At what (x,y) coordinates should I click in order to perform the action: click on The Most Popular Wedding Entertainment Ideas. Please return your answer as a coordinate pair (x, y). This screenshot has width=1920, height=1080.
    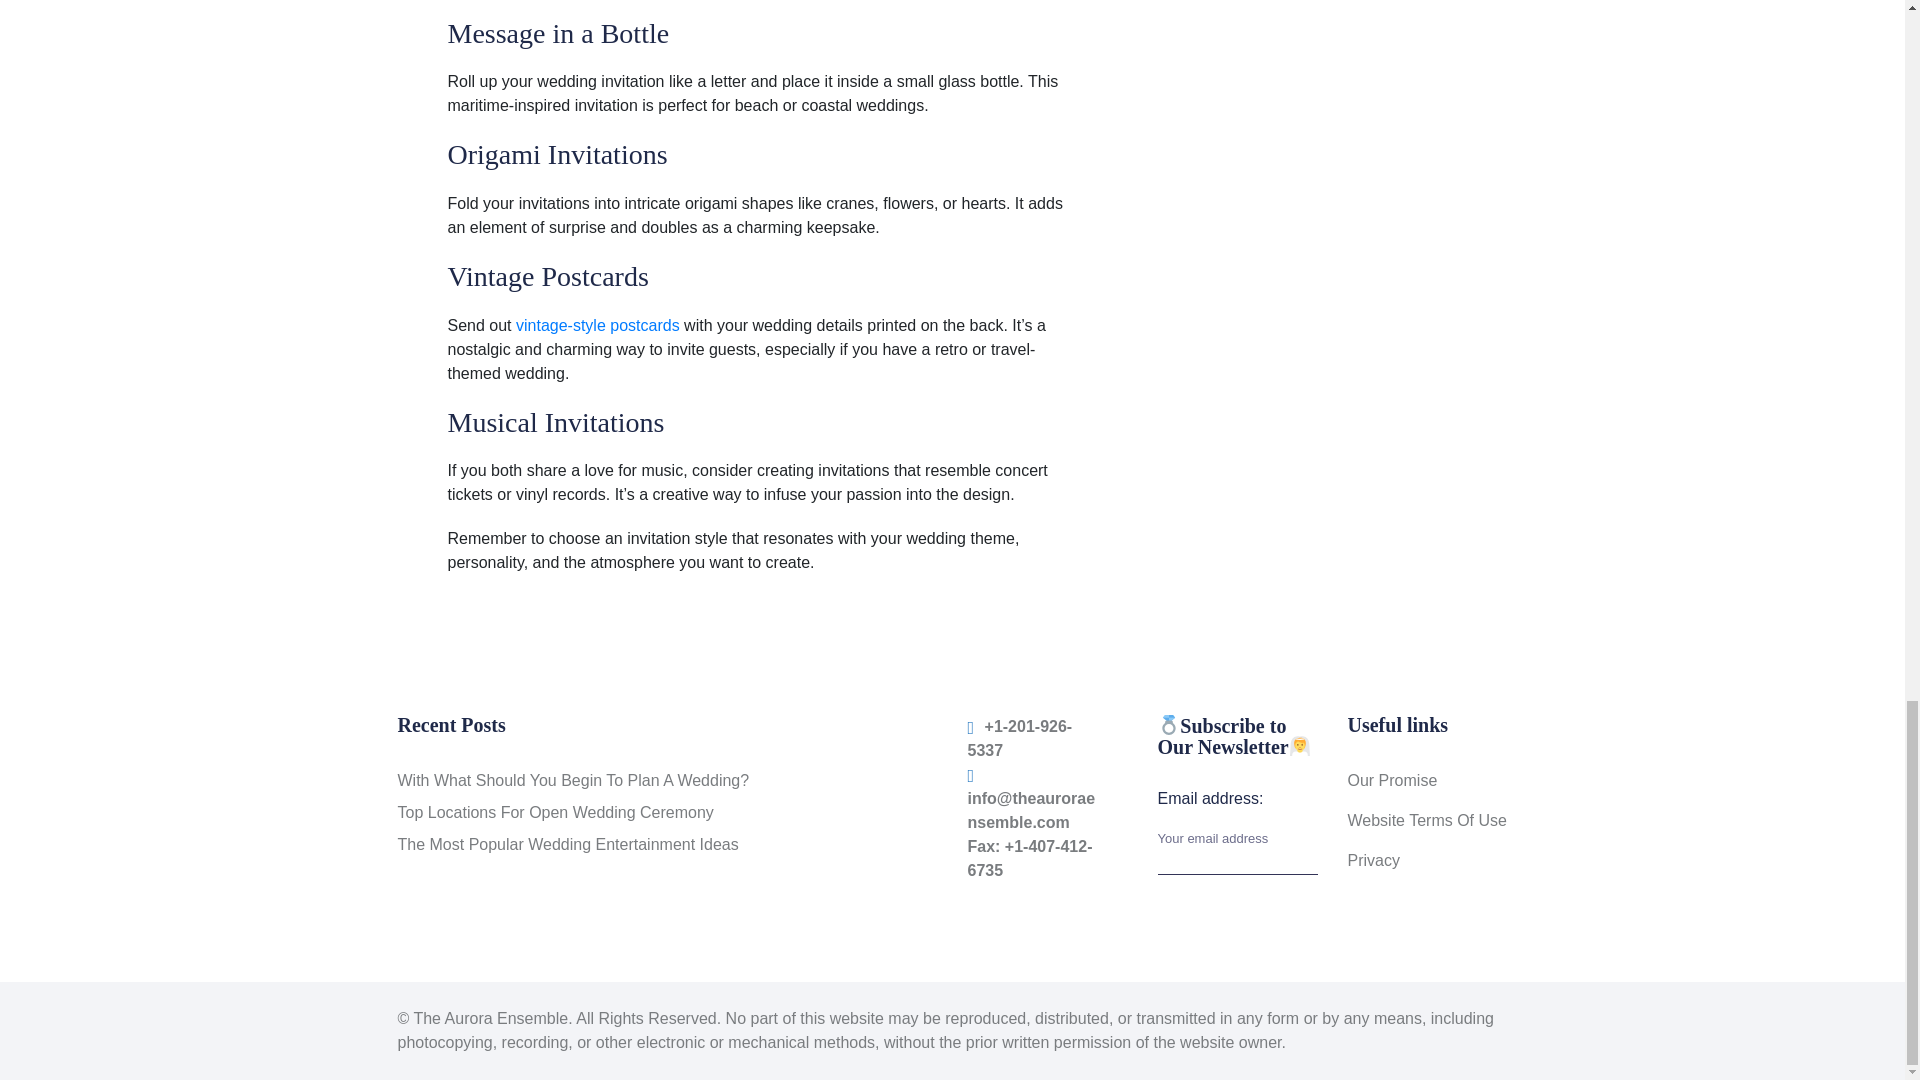
    Looking at the image, I should click on (568, 844).